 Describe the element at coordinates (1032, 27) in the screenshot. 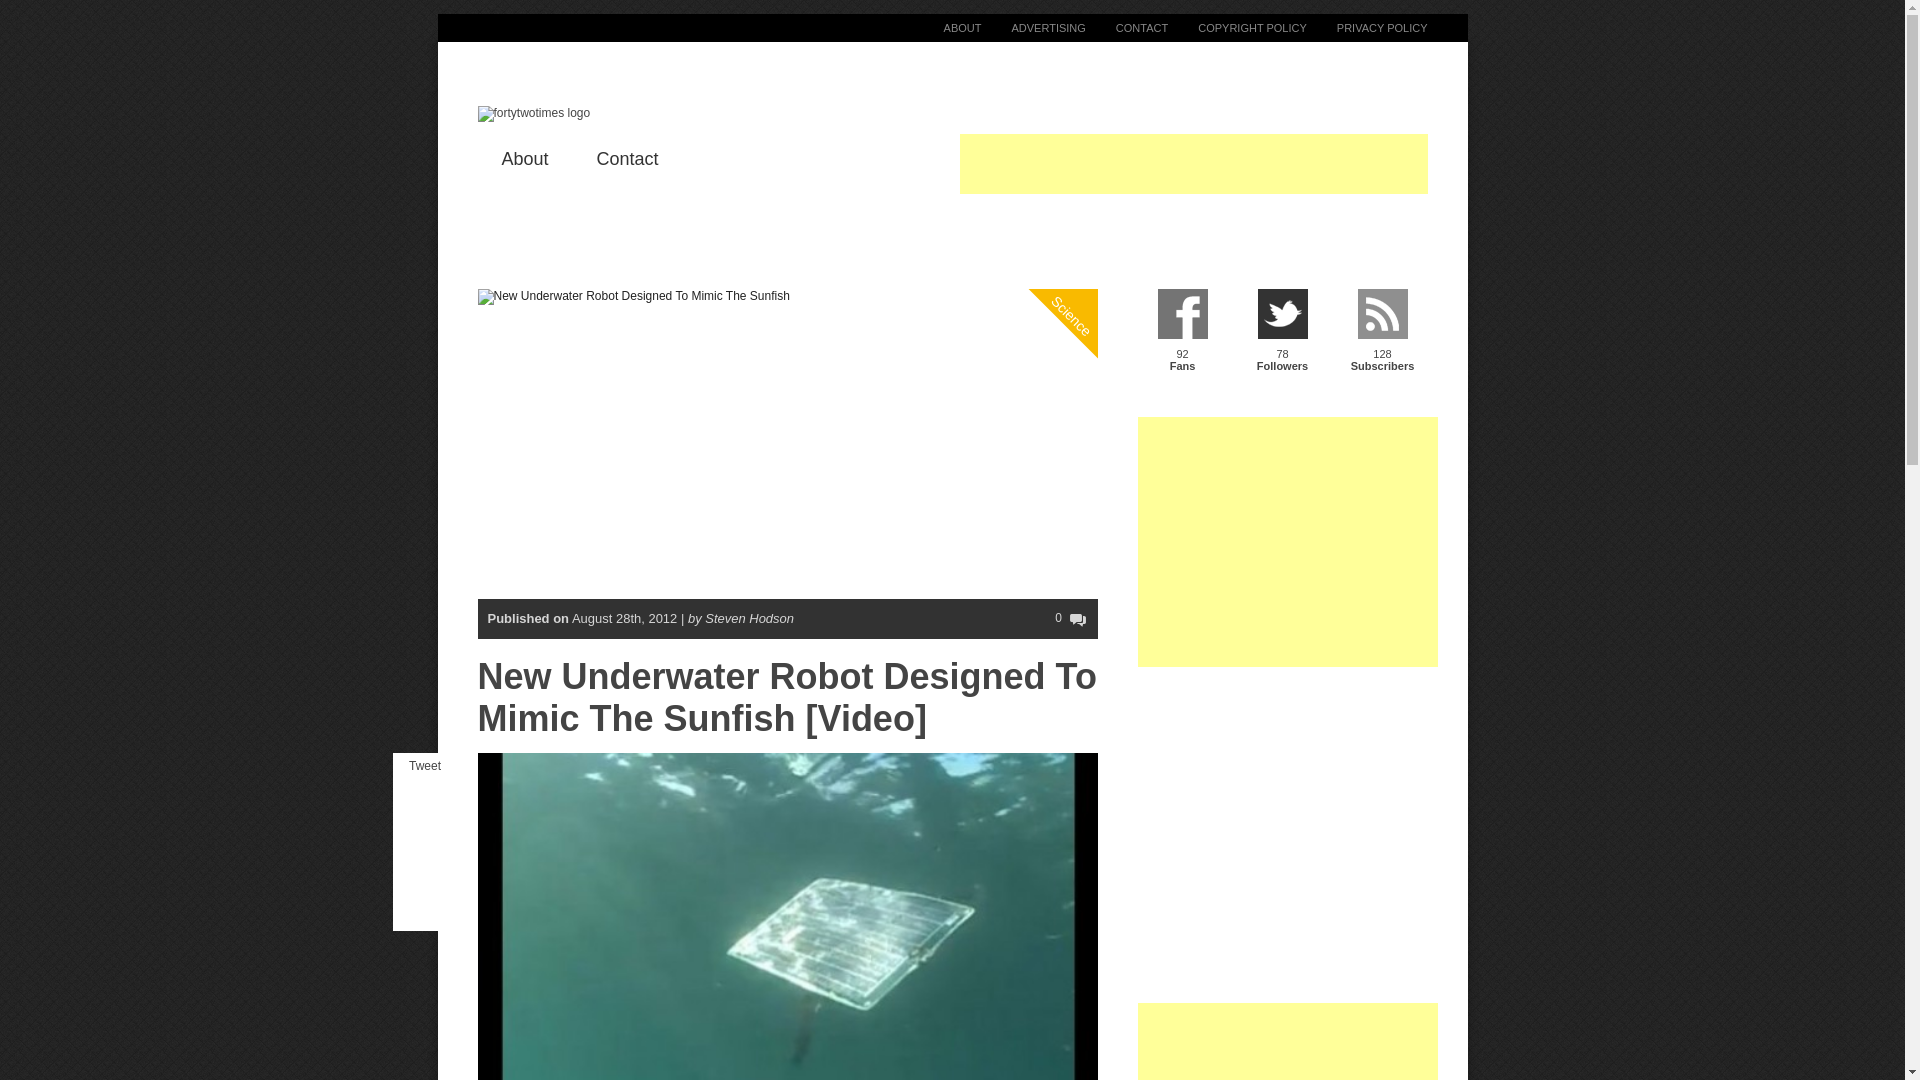

I see `ADVERTISING` at that location.